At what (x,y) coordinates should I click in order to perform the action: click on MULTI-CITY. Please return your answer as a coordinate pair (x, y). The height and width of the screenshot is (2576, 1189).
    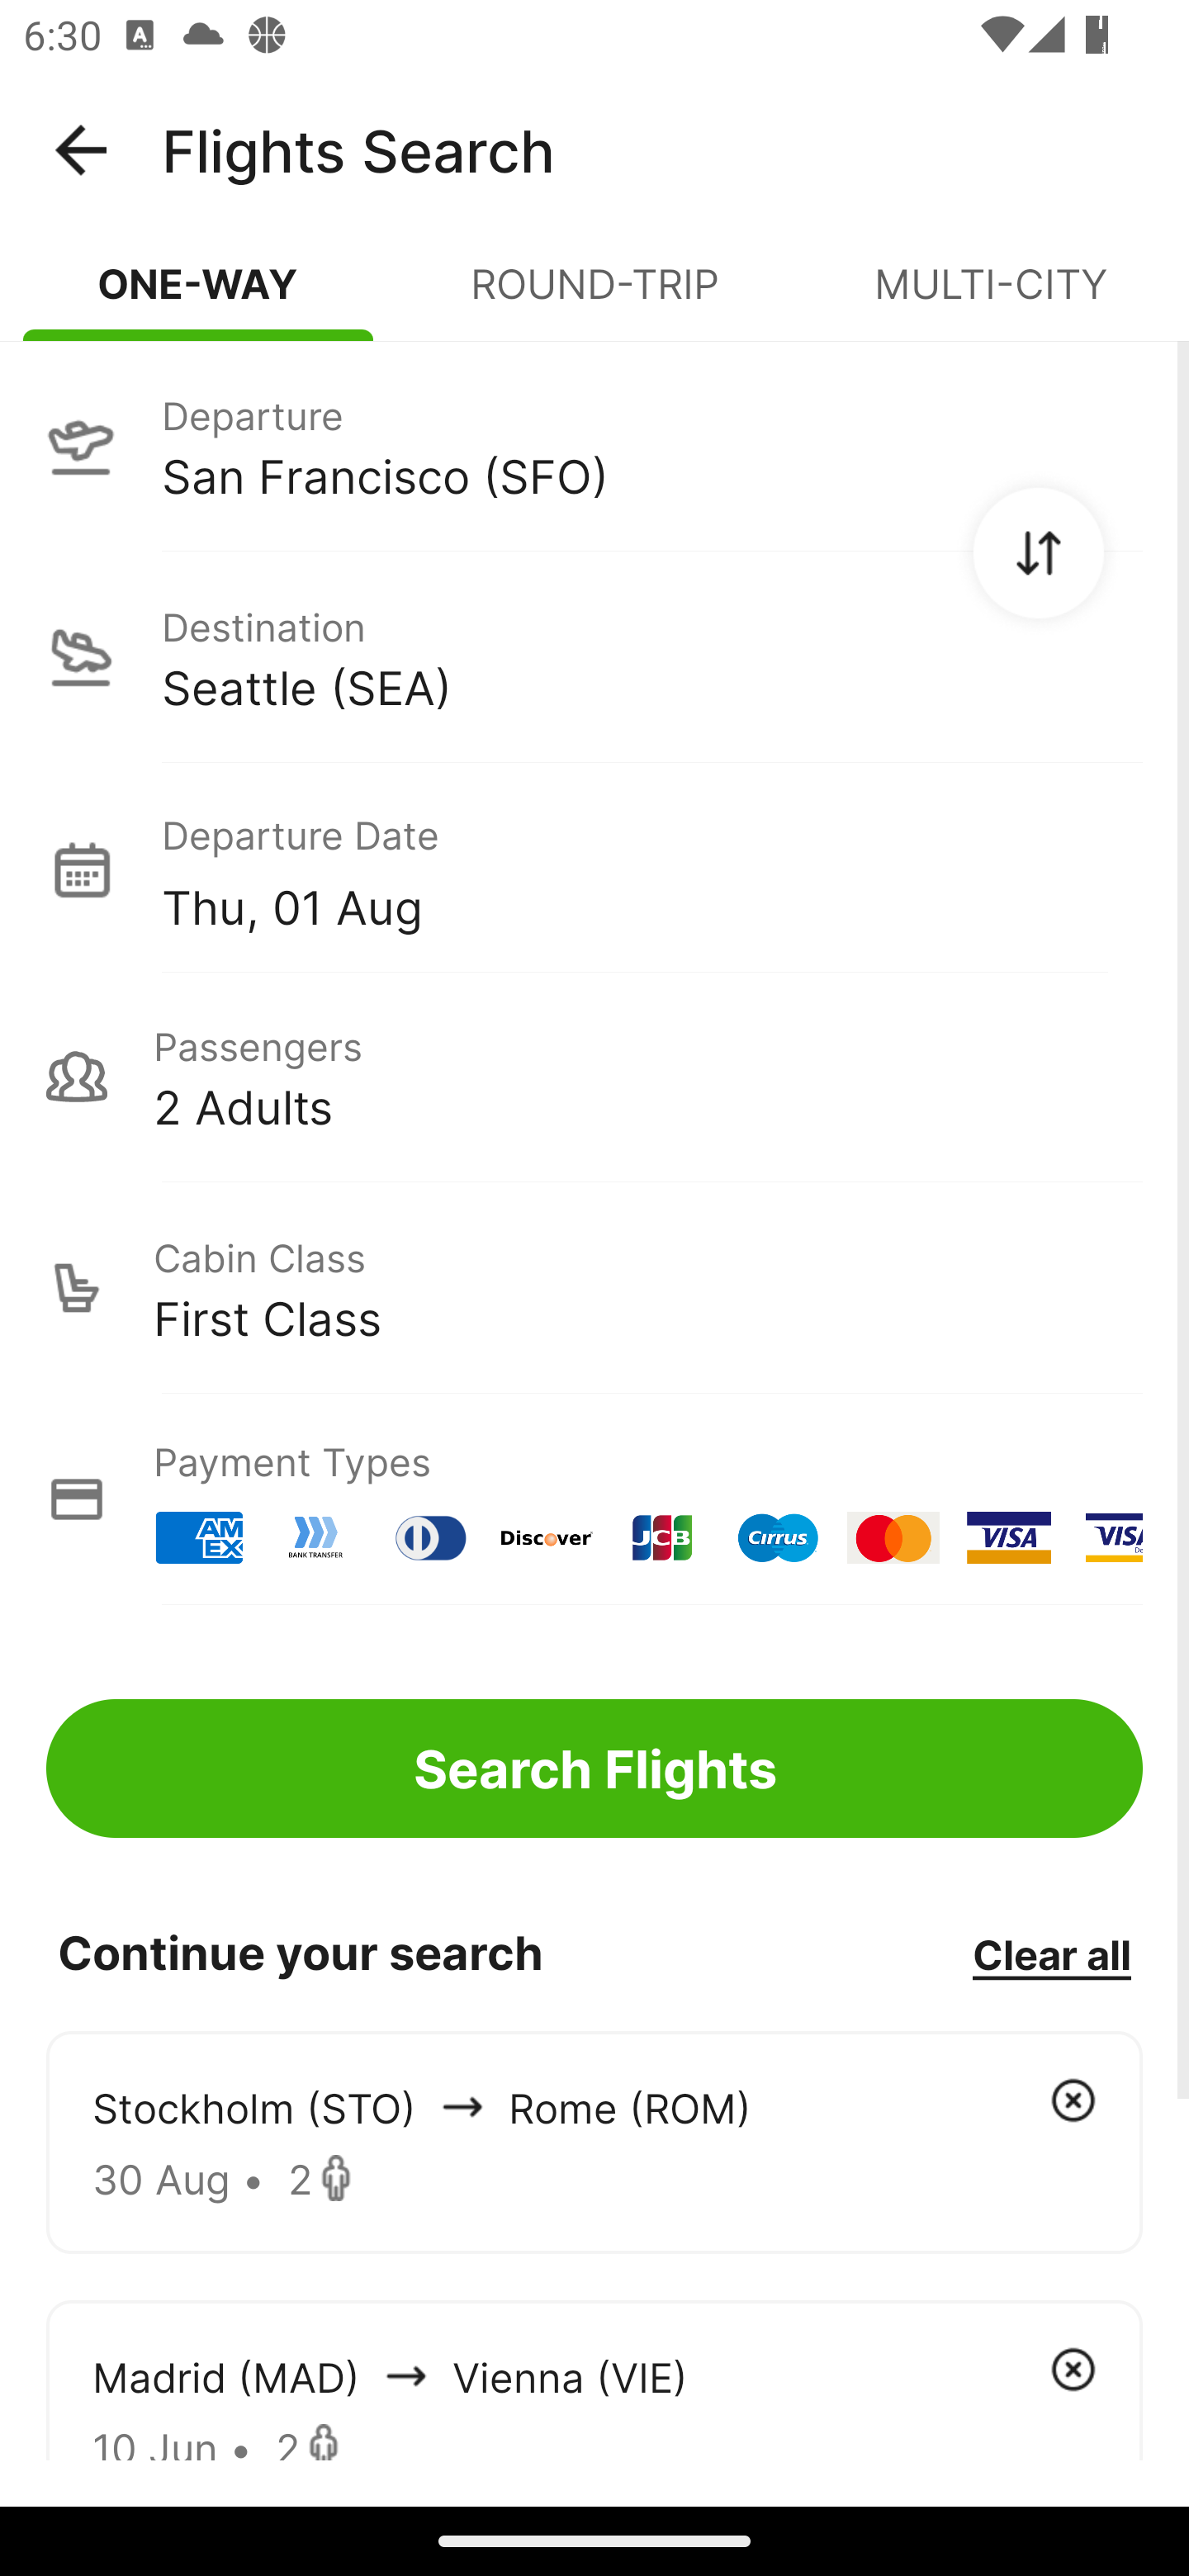
    Looking at the image, I should click on (991, 297).